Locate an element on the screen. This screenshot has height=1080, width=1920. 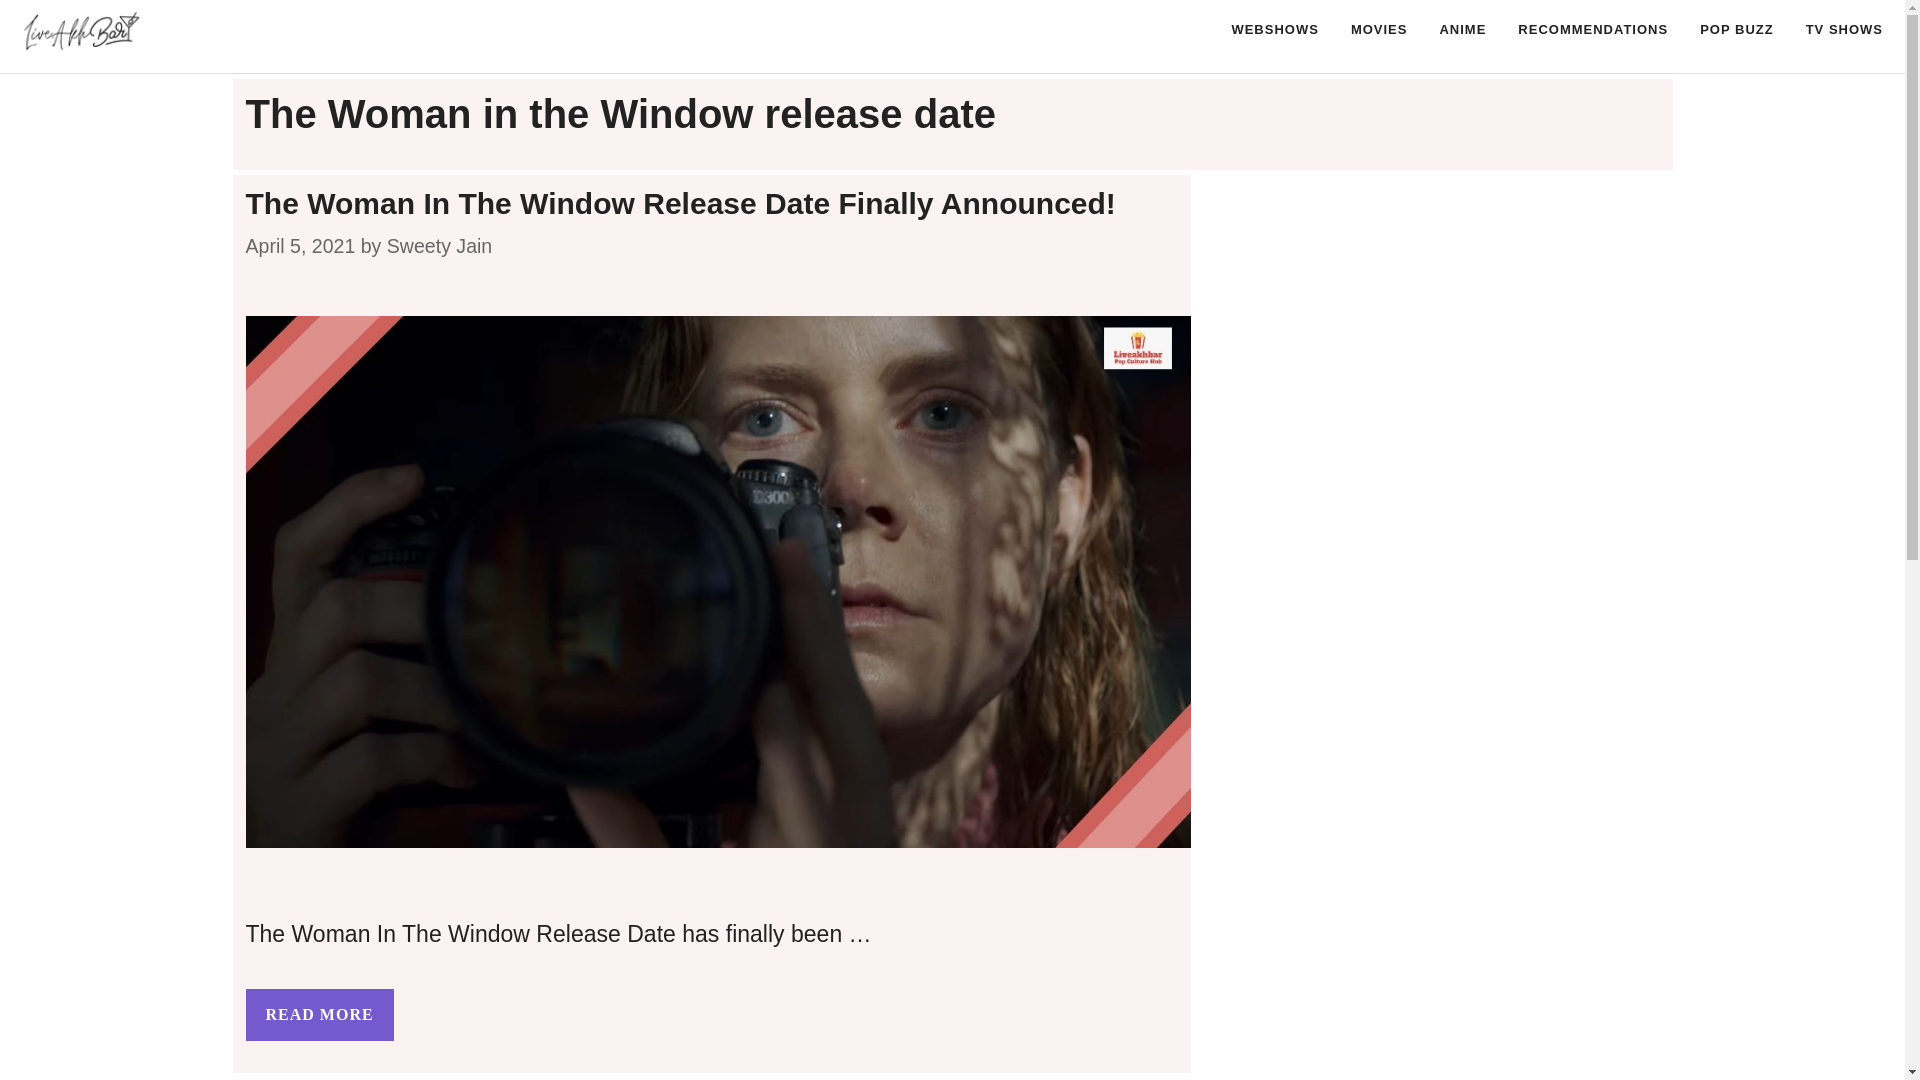
The Woman In The Window Release Date Finally Announced! is located at coordinates (319, 1015).